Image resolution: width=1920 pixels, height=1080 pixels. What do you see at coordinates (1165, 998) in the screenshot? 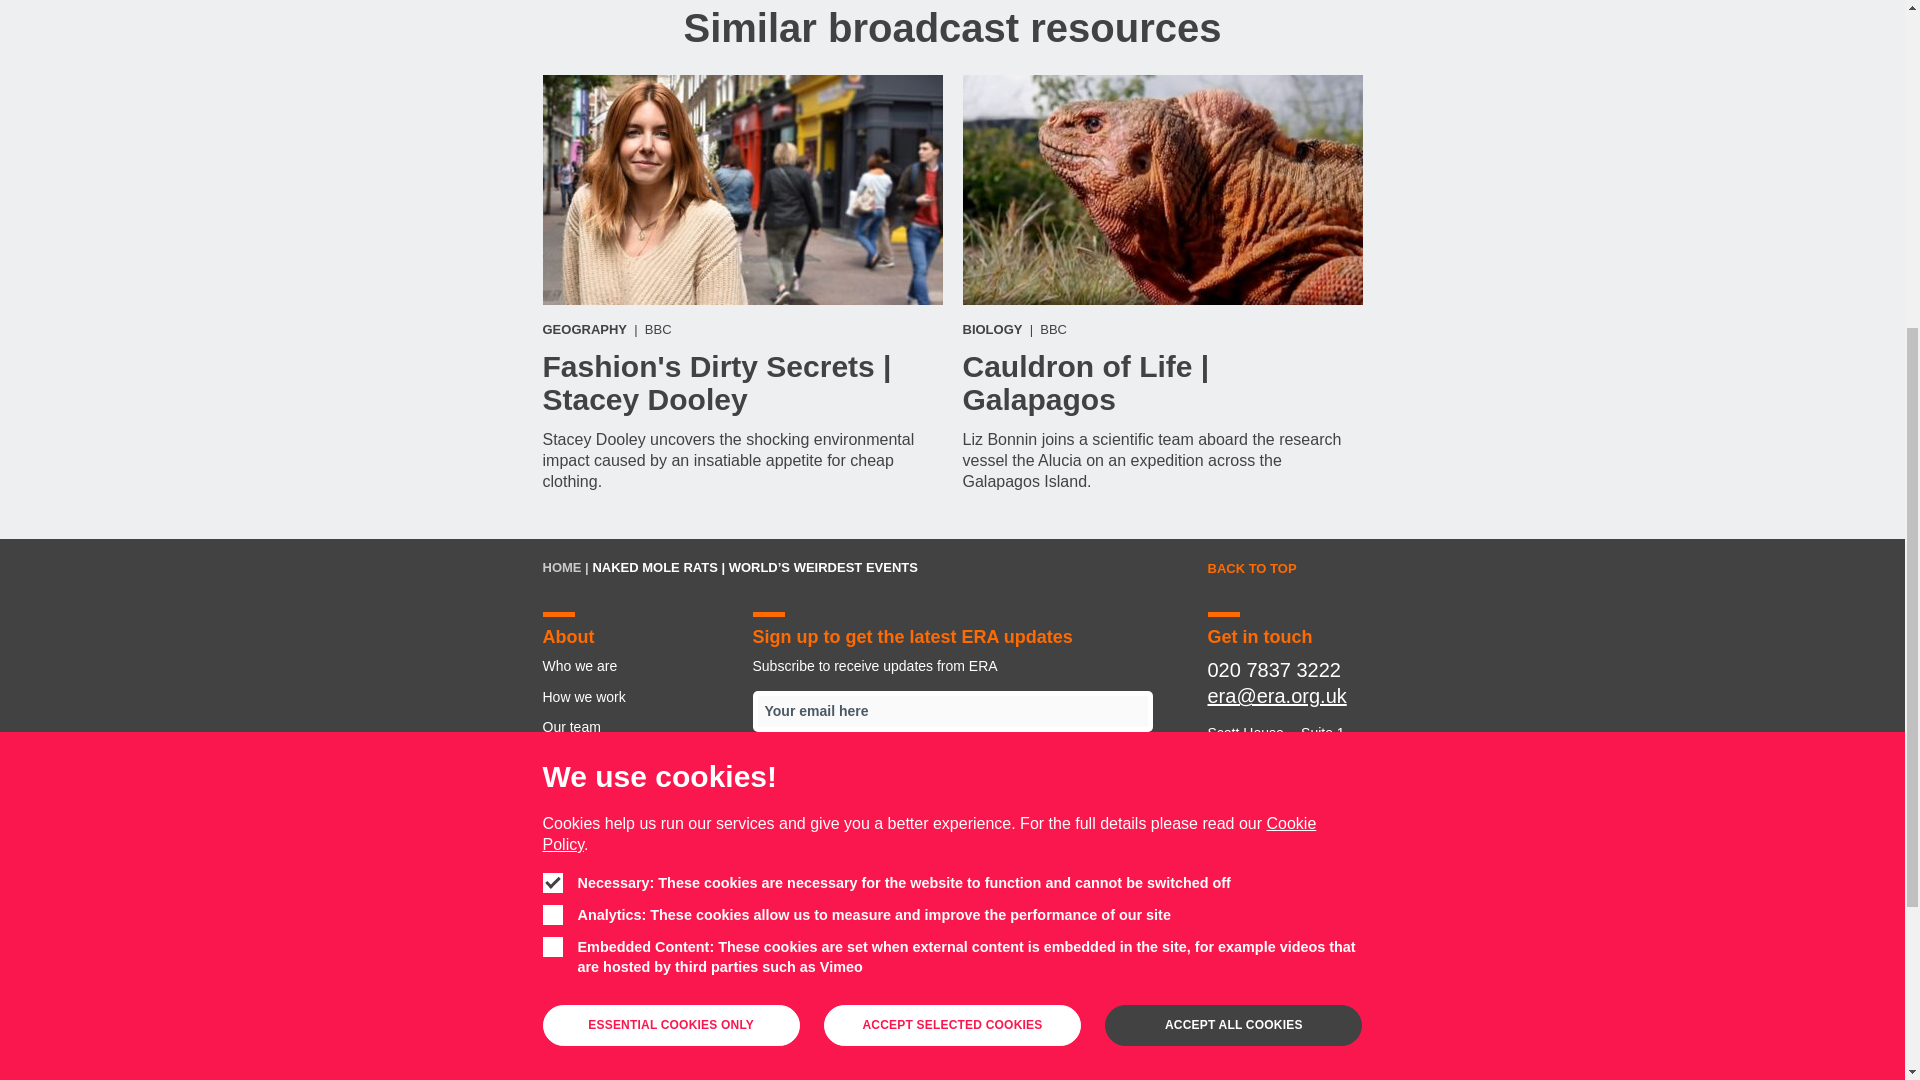
I see `Updates` at bounding box center [1165, 998].